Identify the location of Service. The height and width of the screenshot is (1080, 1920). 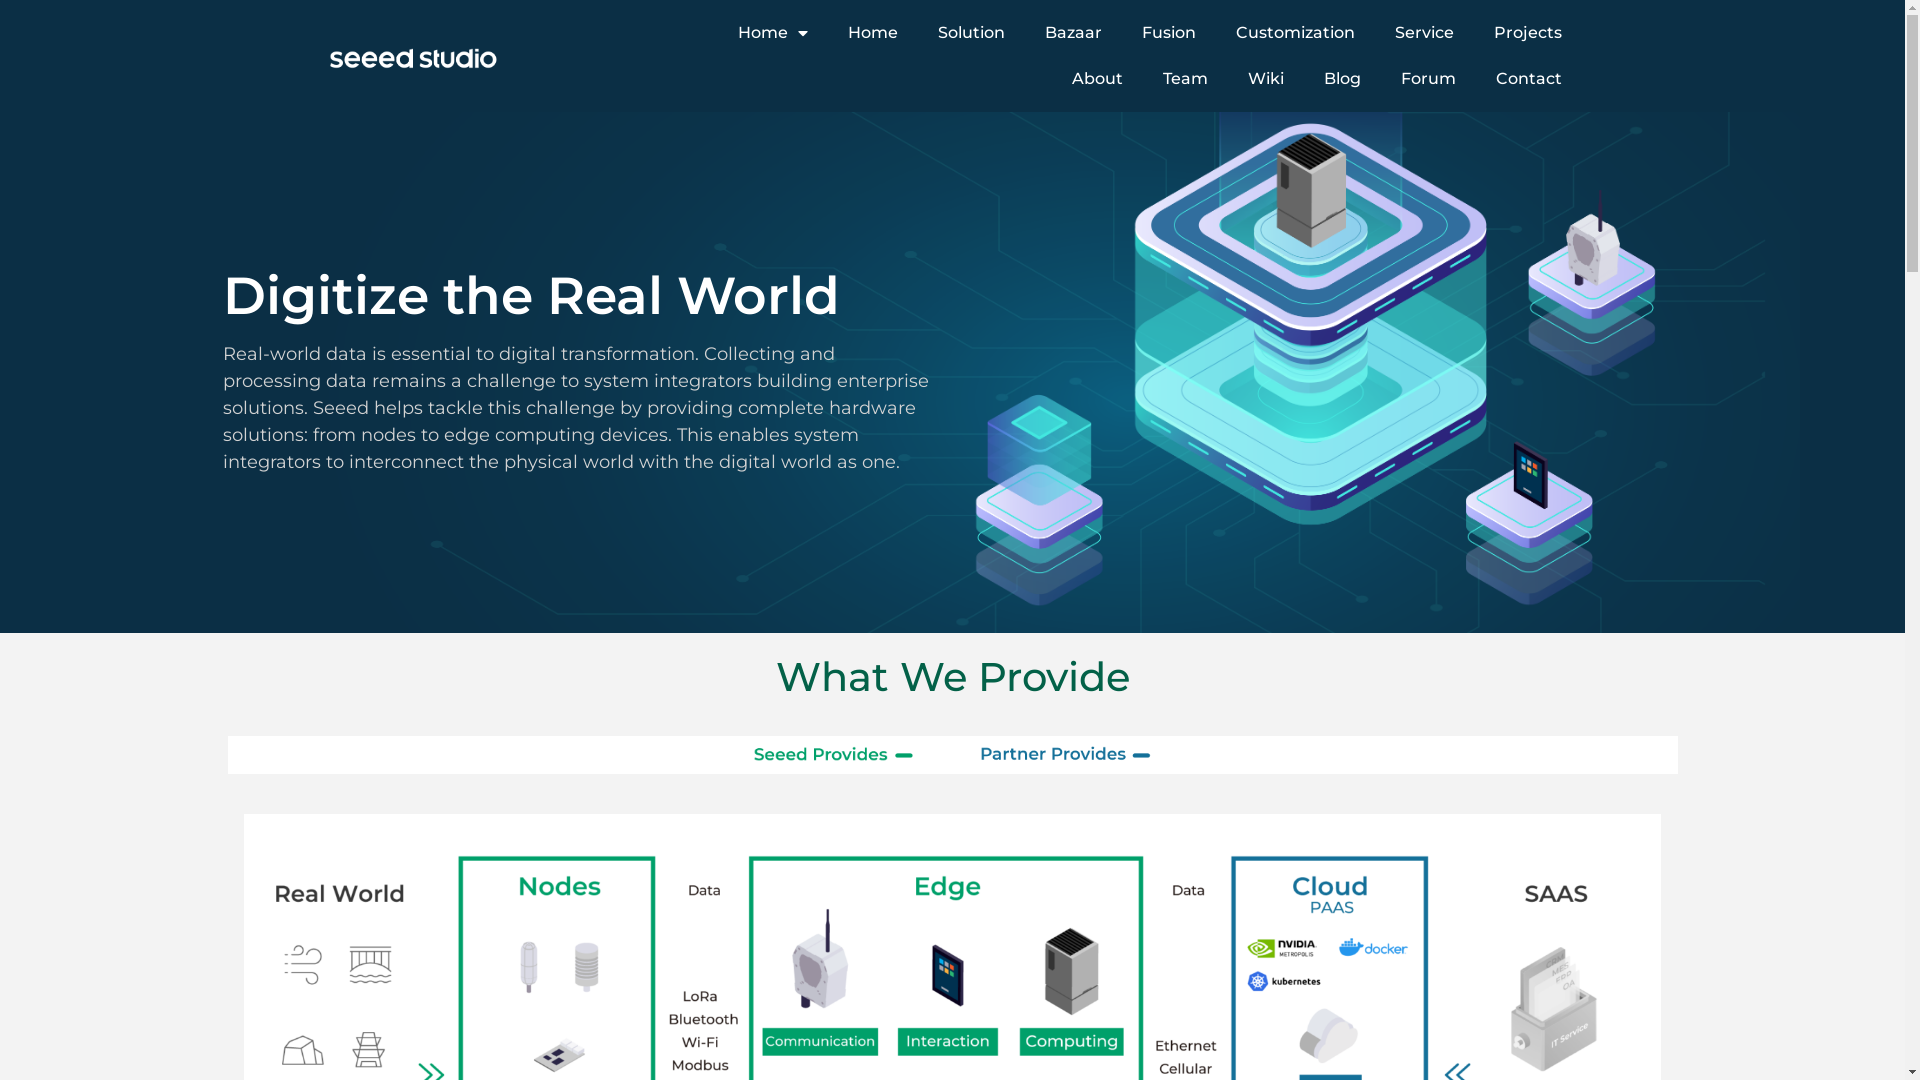
(1424, 33).